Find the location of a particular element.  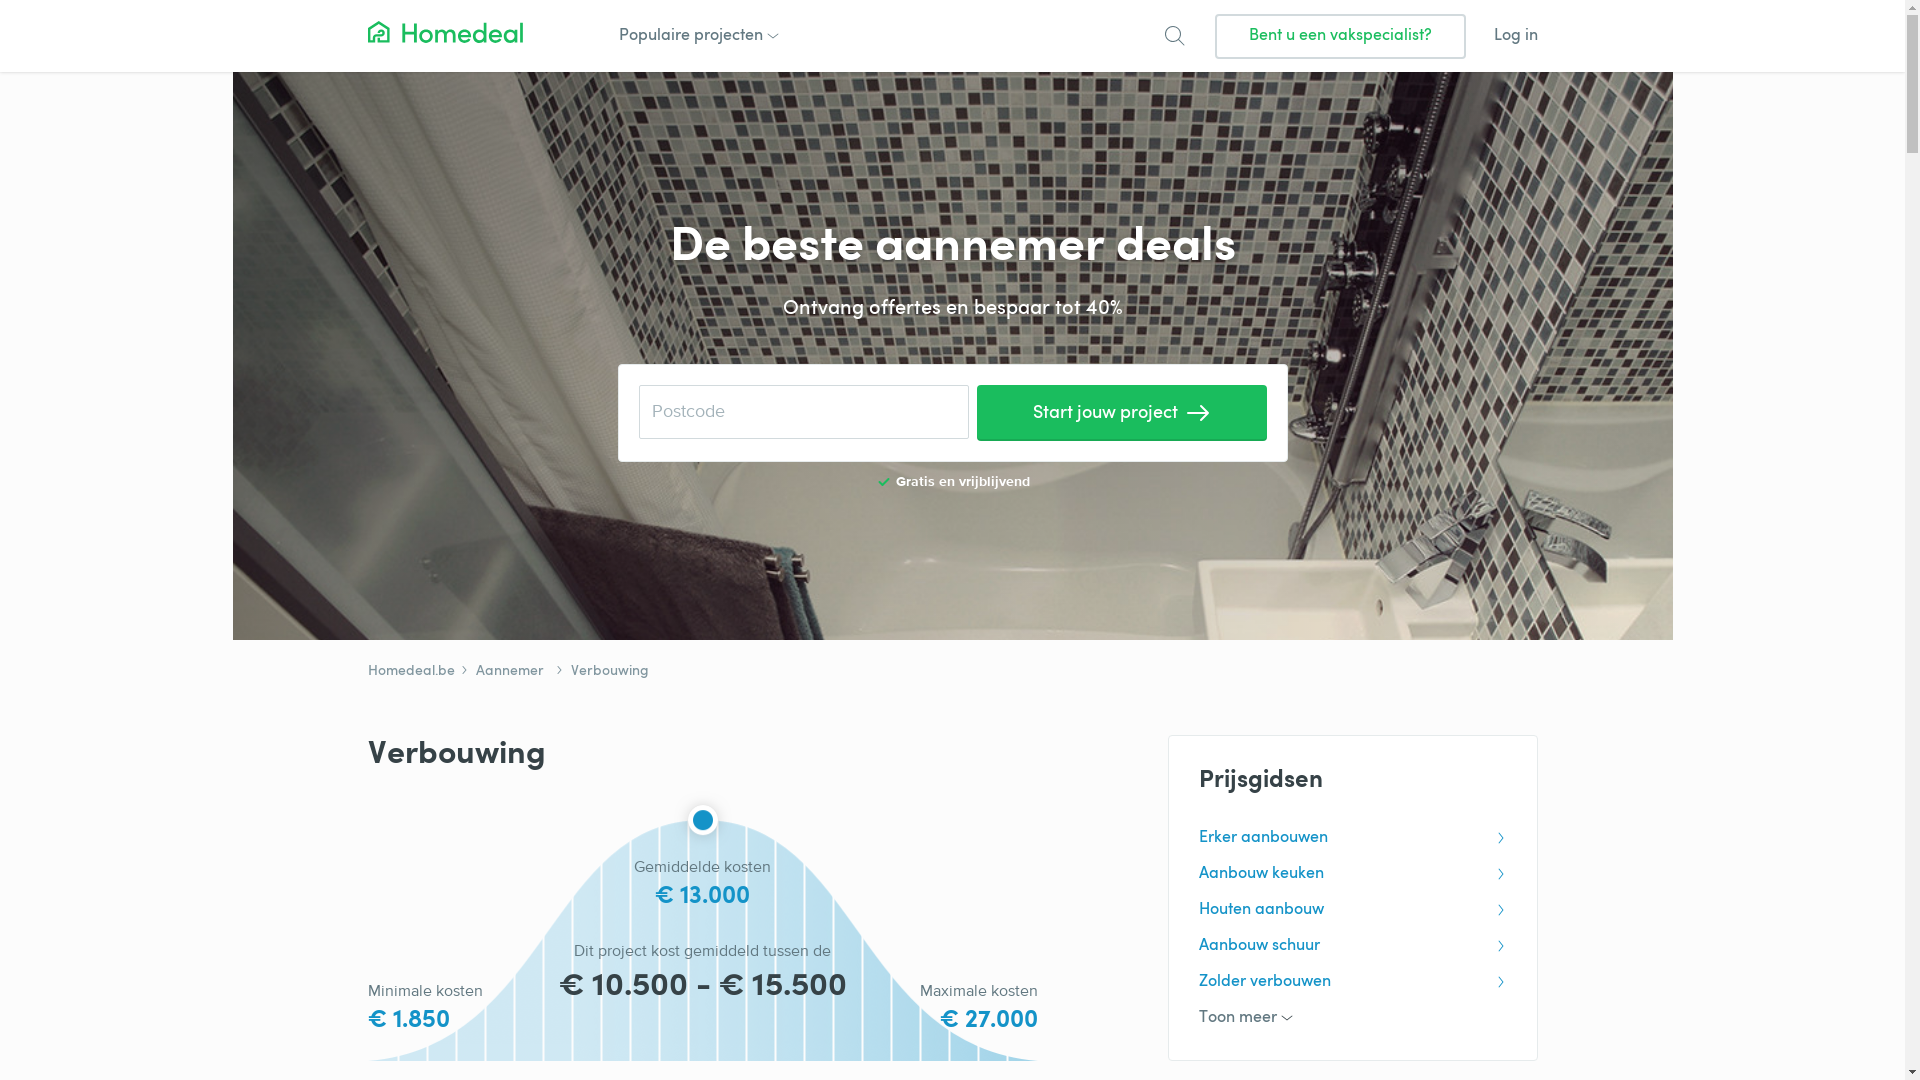

Aannemer is located at coordinates (501, 672).